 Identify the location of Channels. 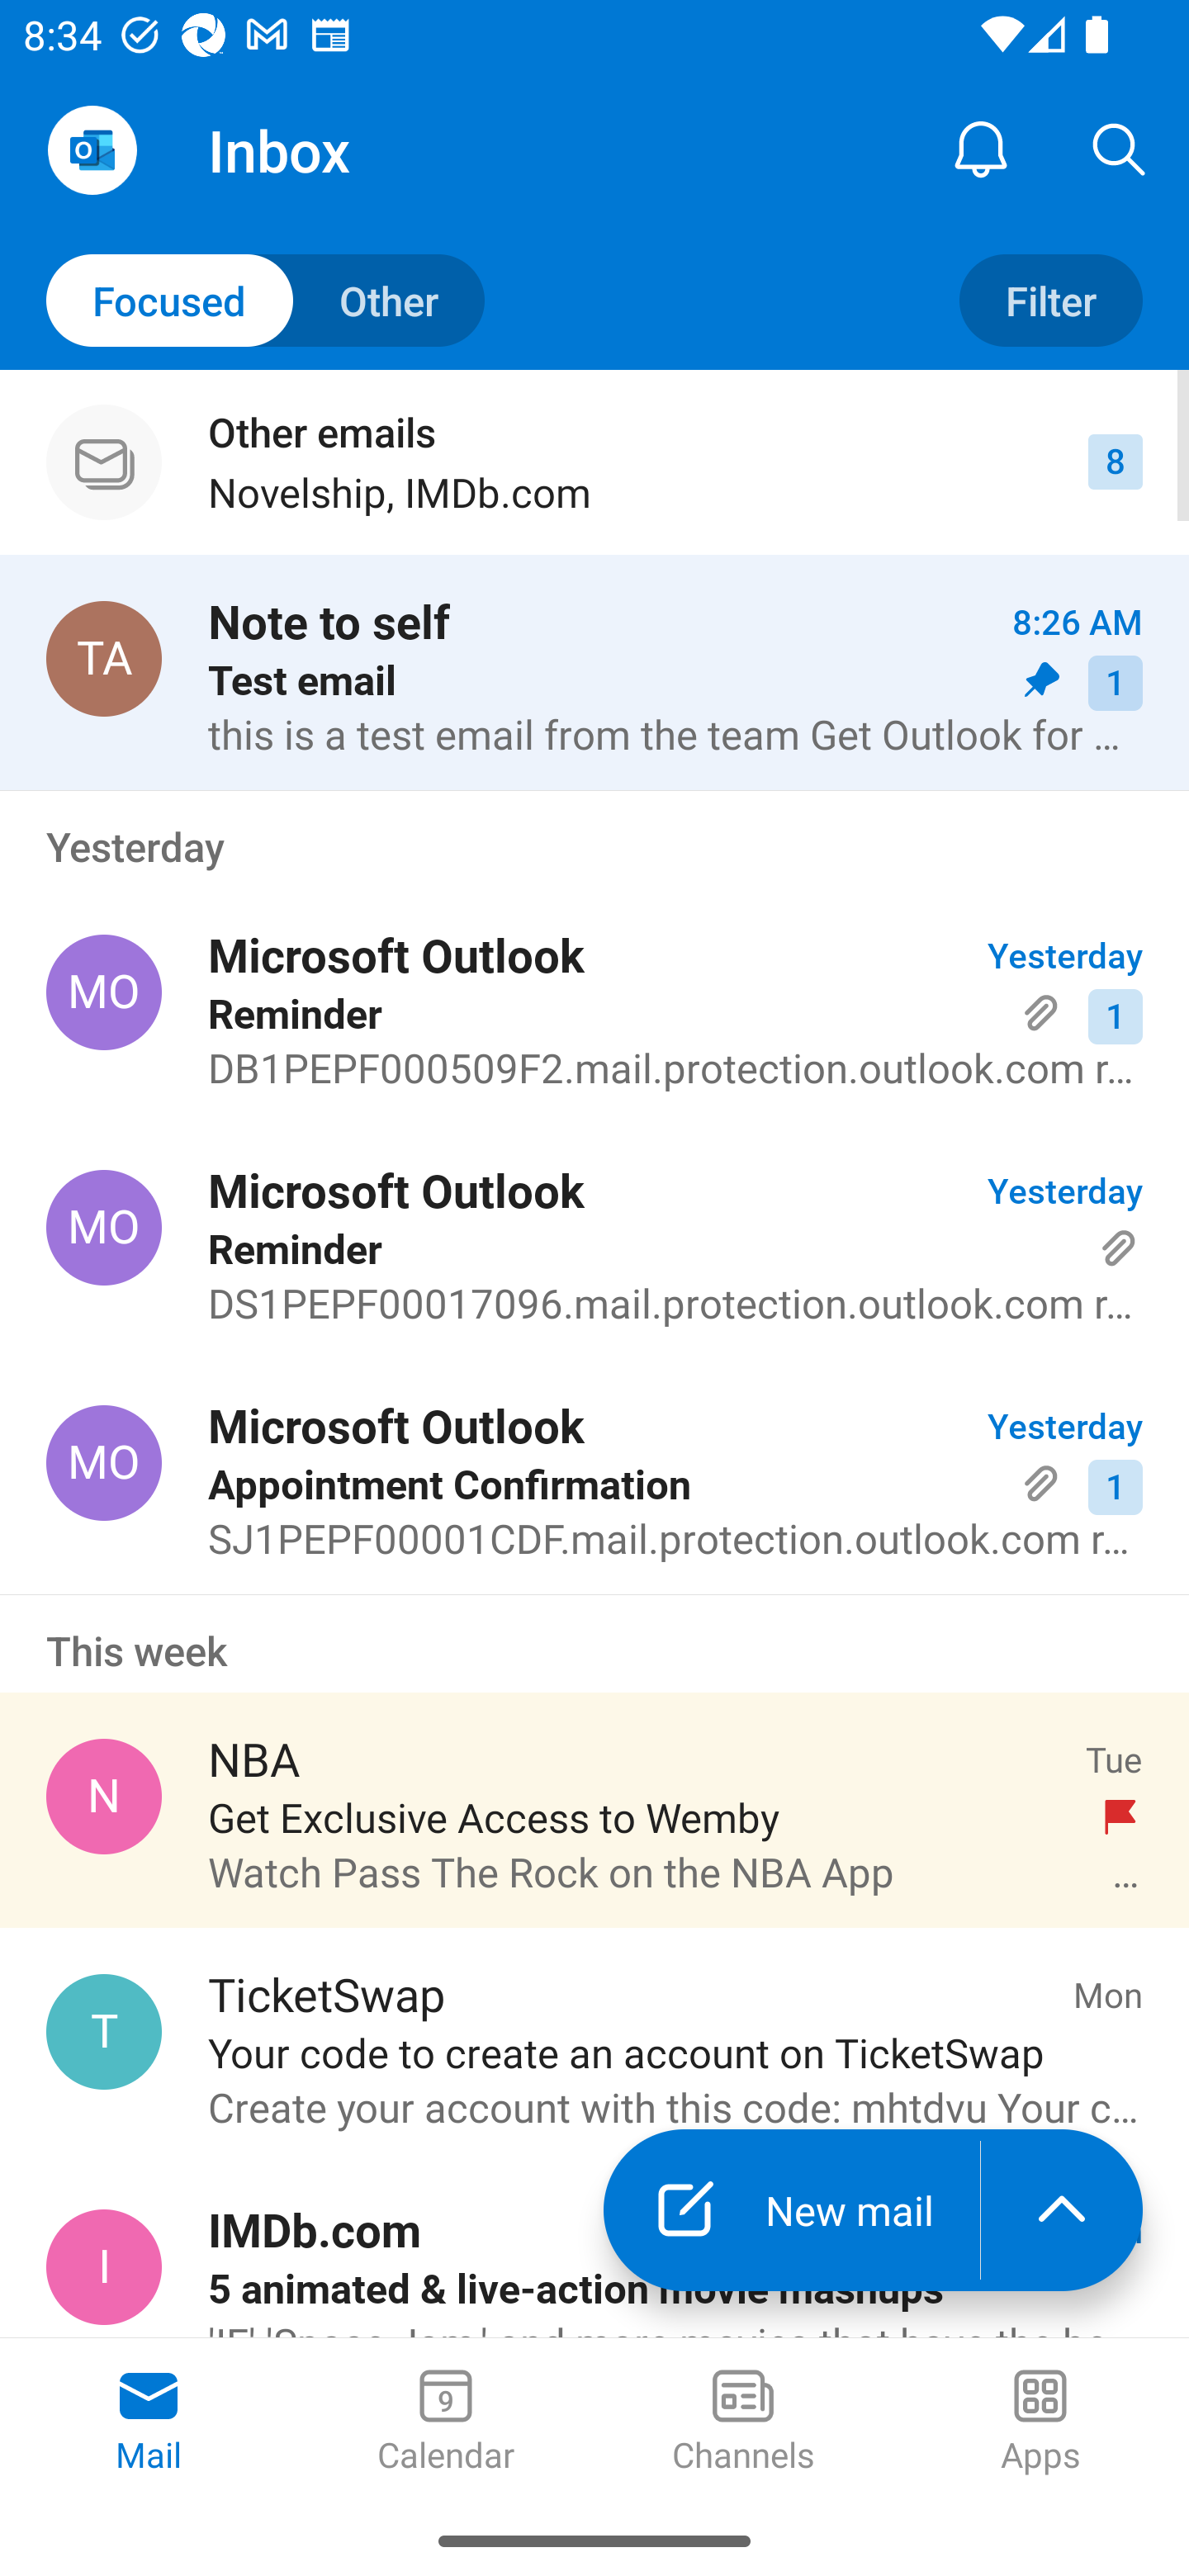
(743, 2422).